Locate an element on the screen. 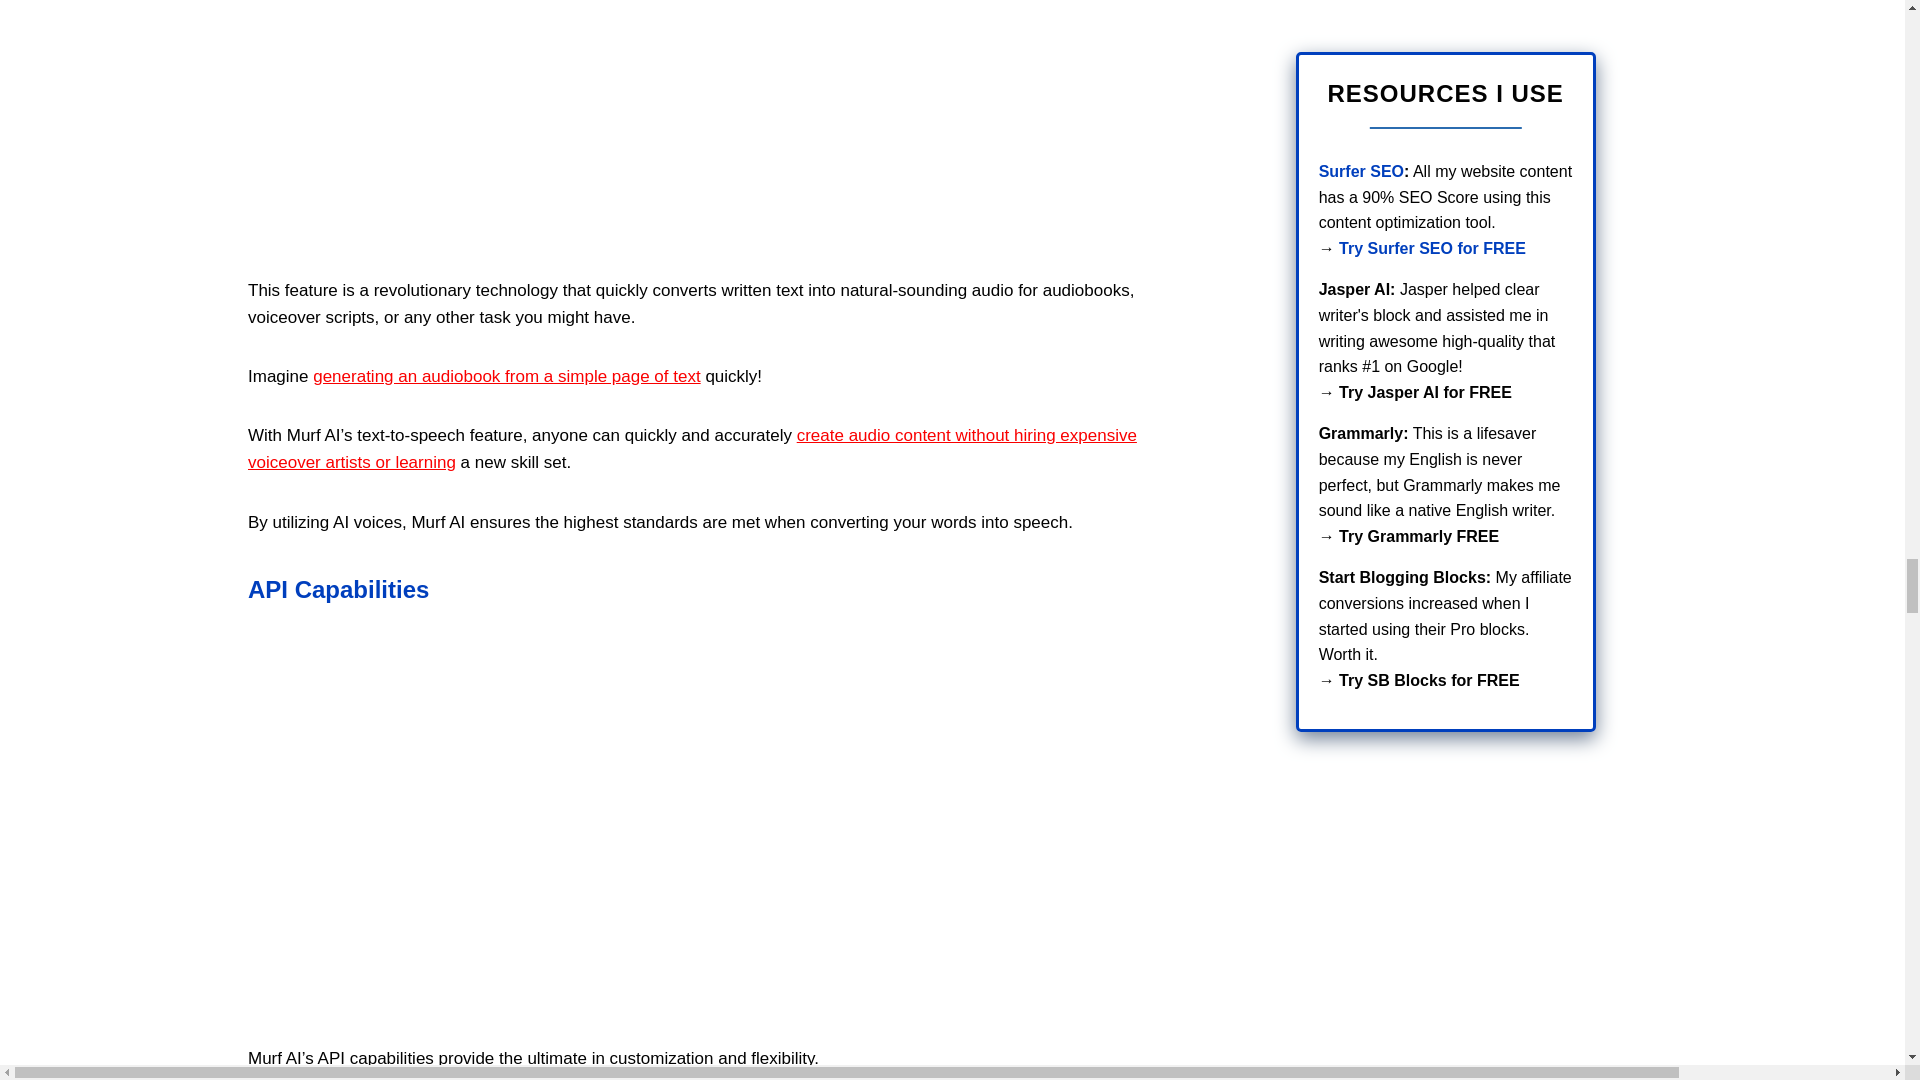 Image resolution: width=1920 pixels, height=1080 pixels. generating an audiobook from a simple page of text is located at coordinates (506, 376).